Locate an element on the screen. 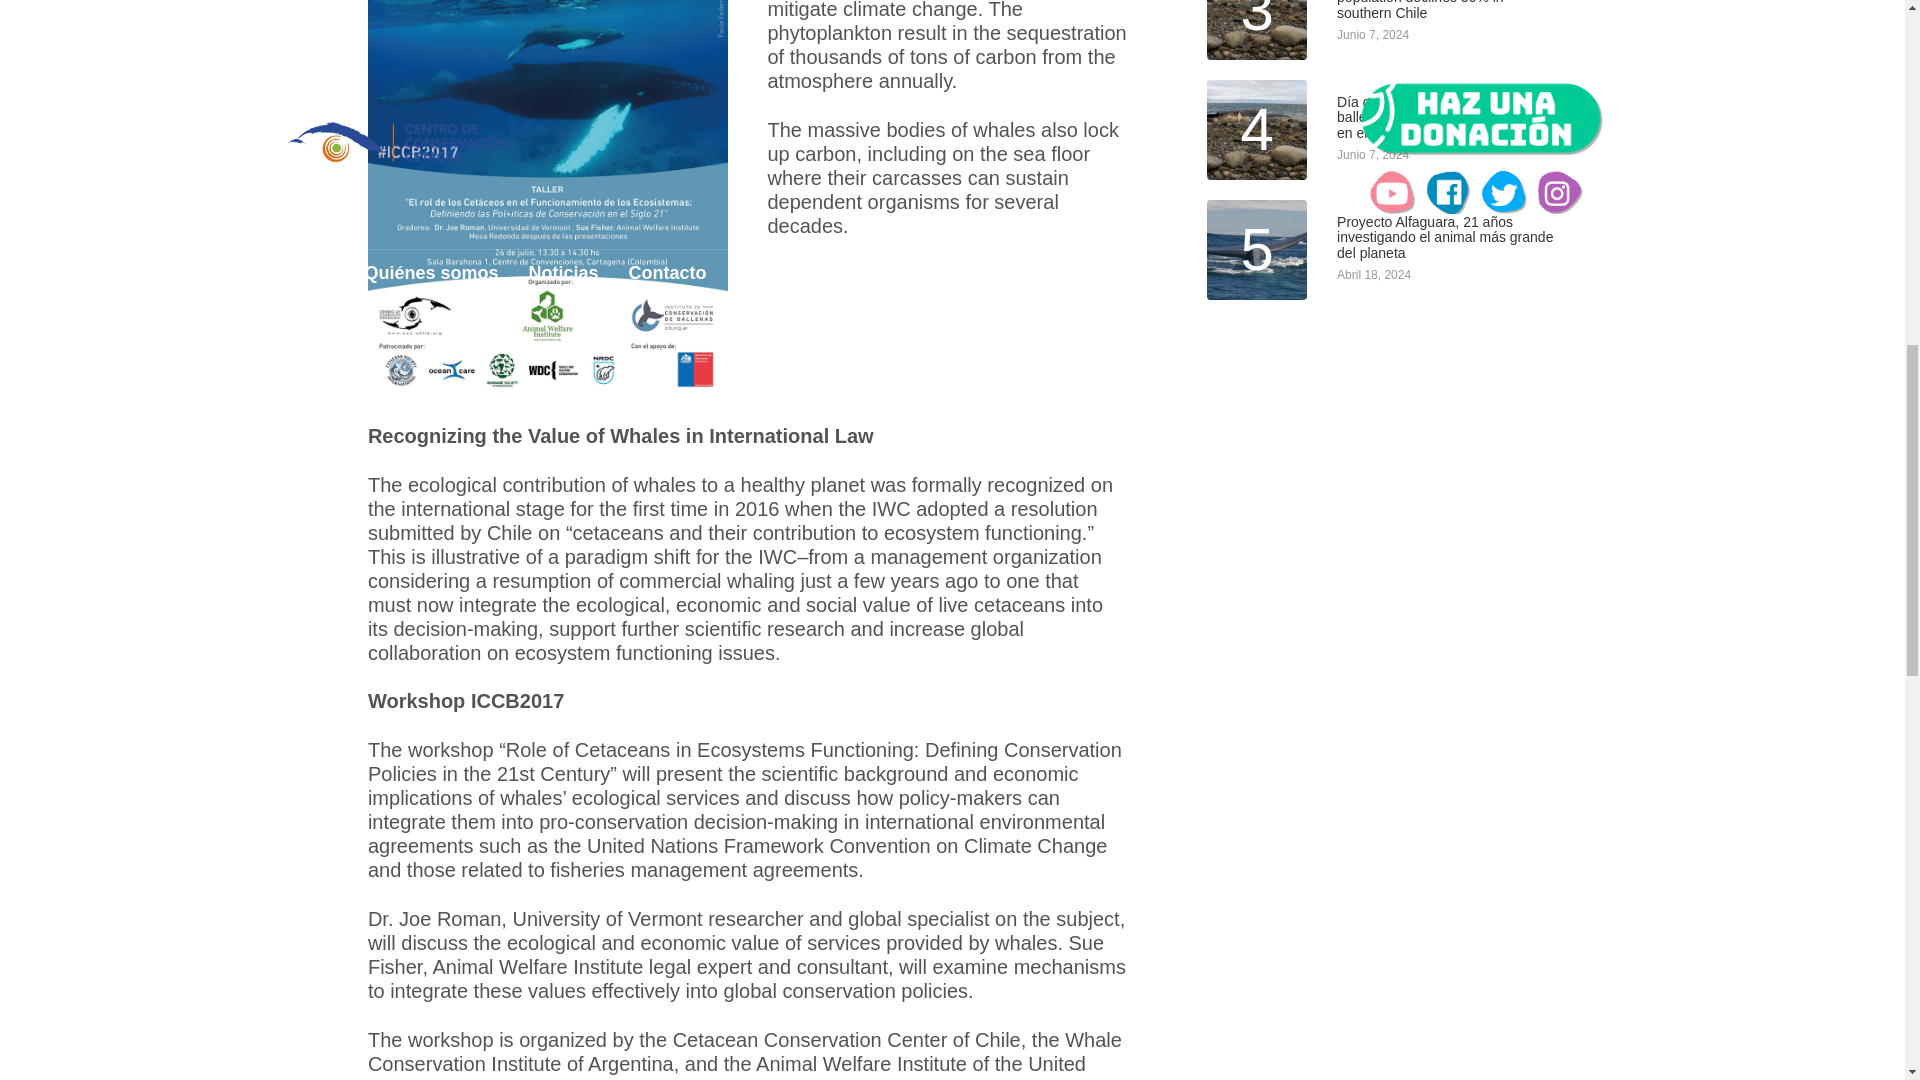 This screenshot has width=1920, height=1080. 3 is located at coordinates (1257, 30).